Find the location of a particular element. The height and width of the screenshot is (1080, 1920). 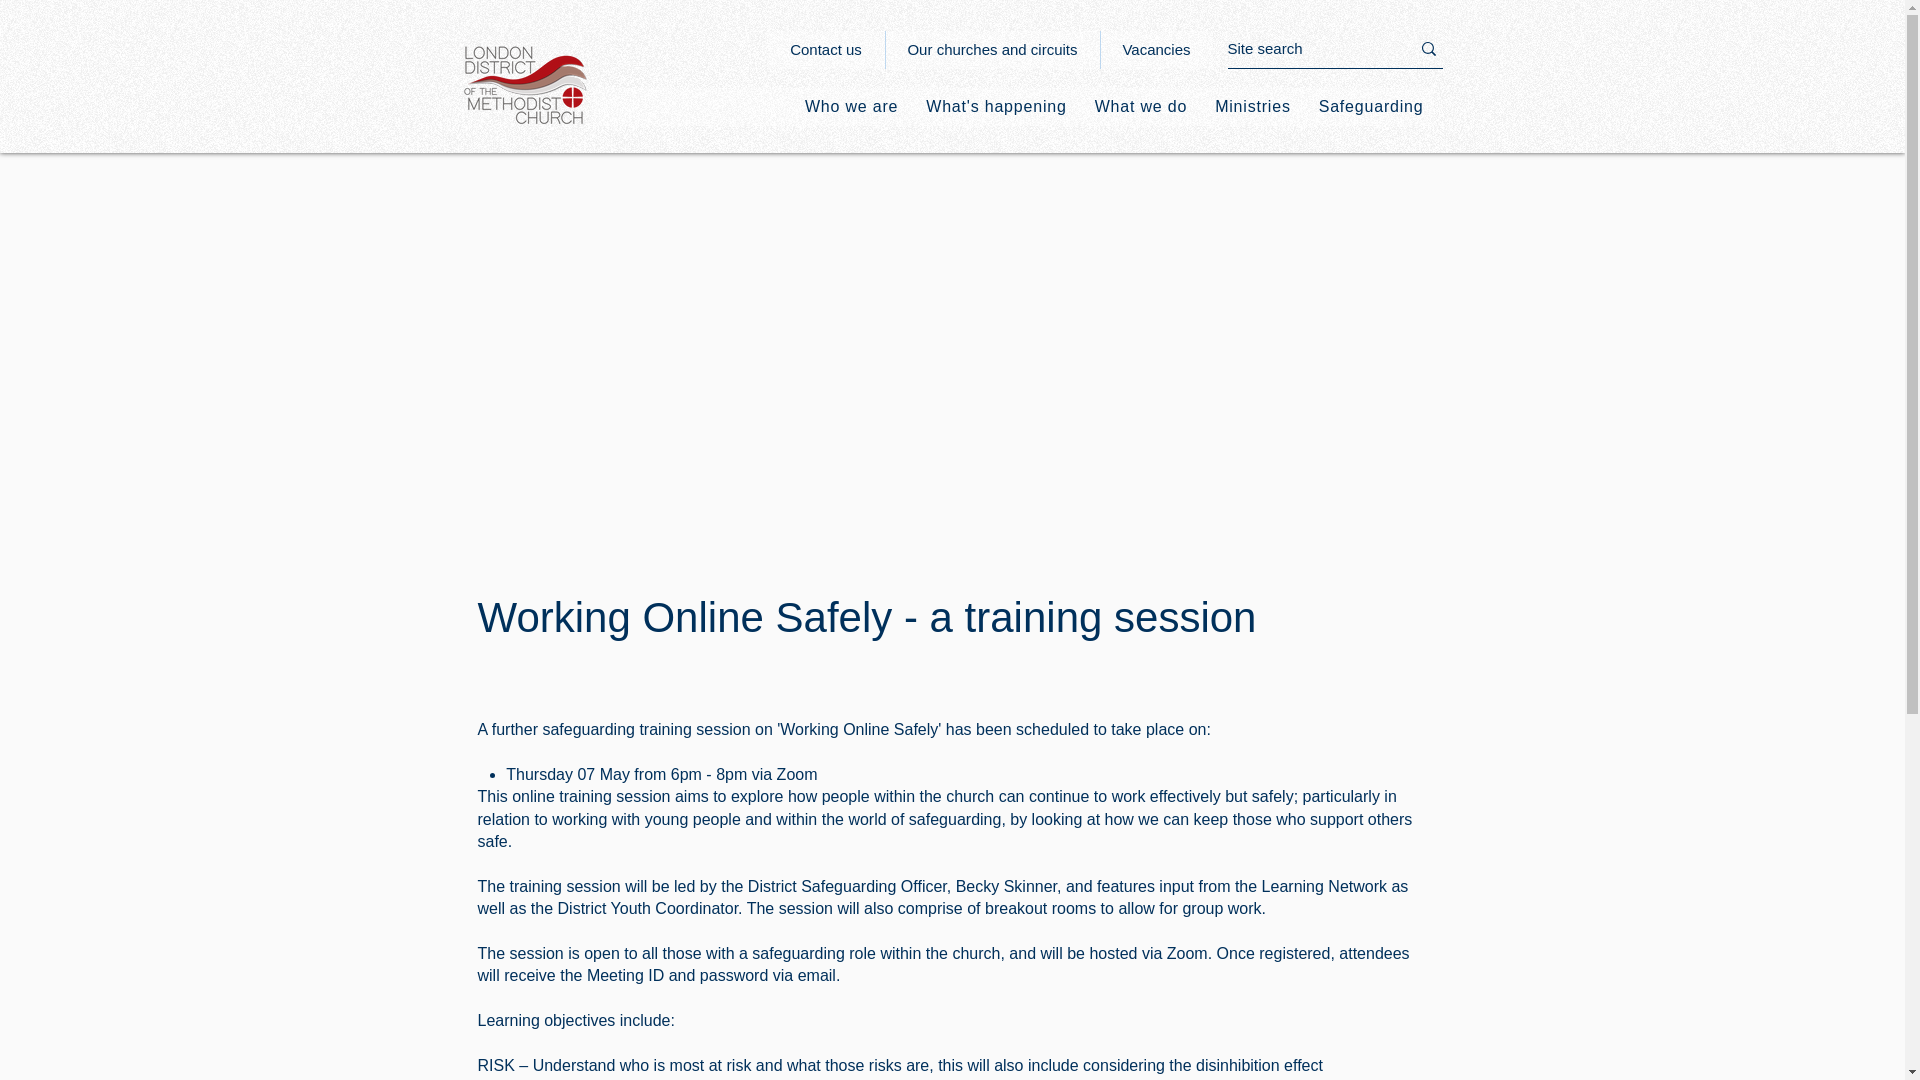

Contact us is located at coordinates (826, 50).